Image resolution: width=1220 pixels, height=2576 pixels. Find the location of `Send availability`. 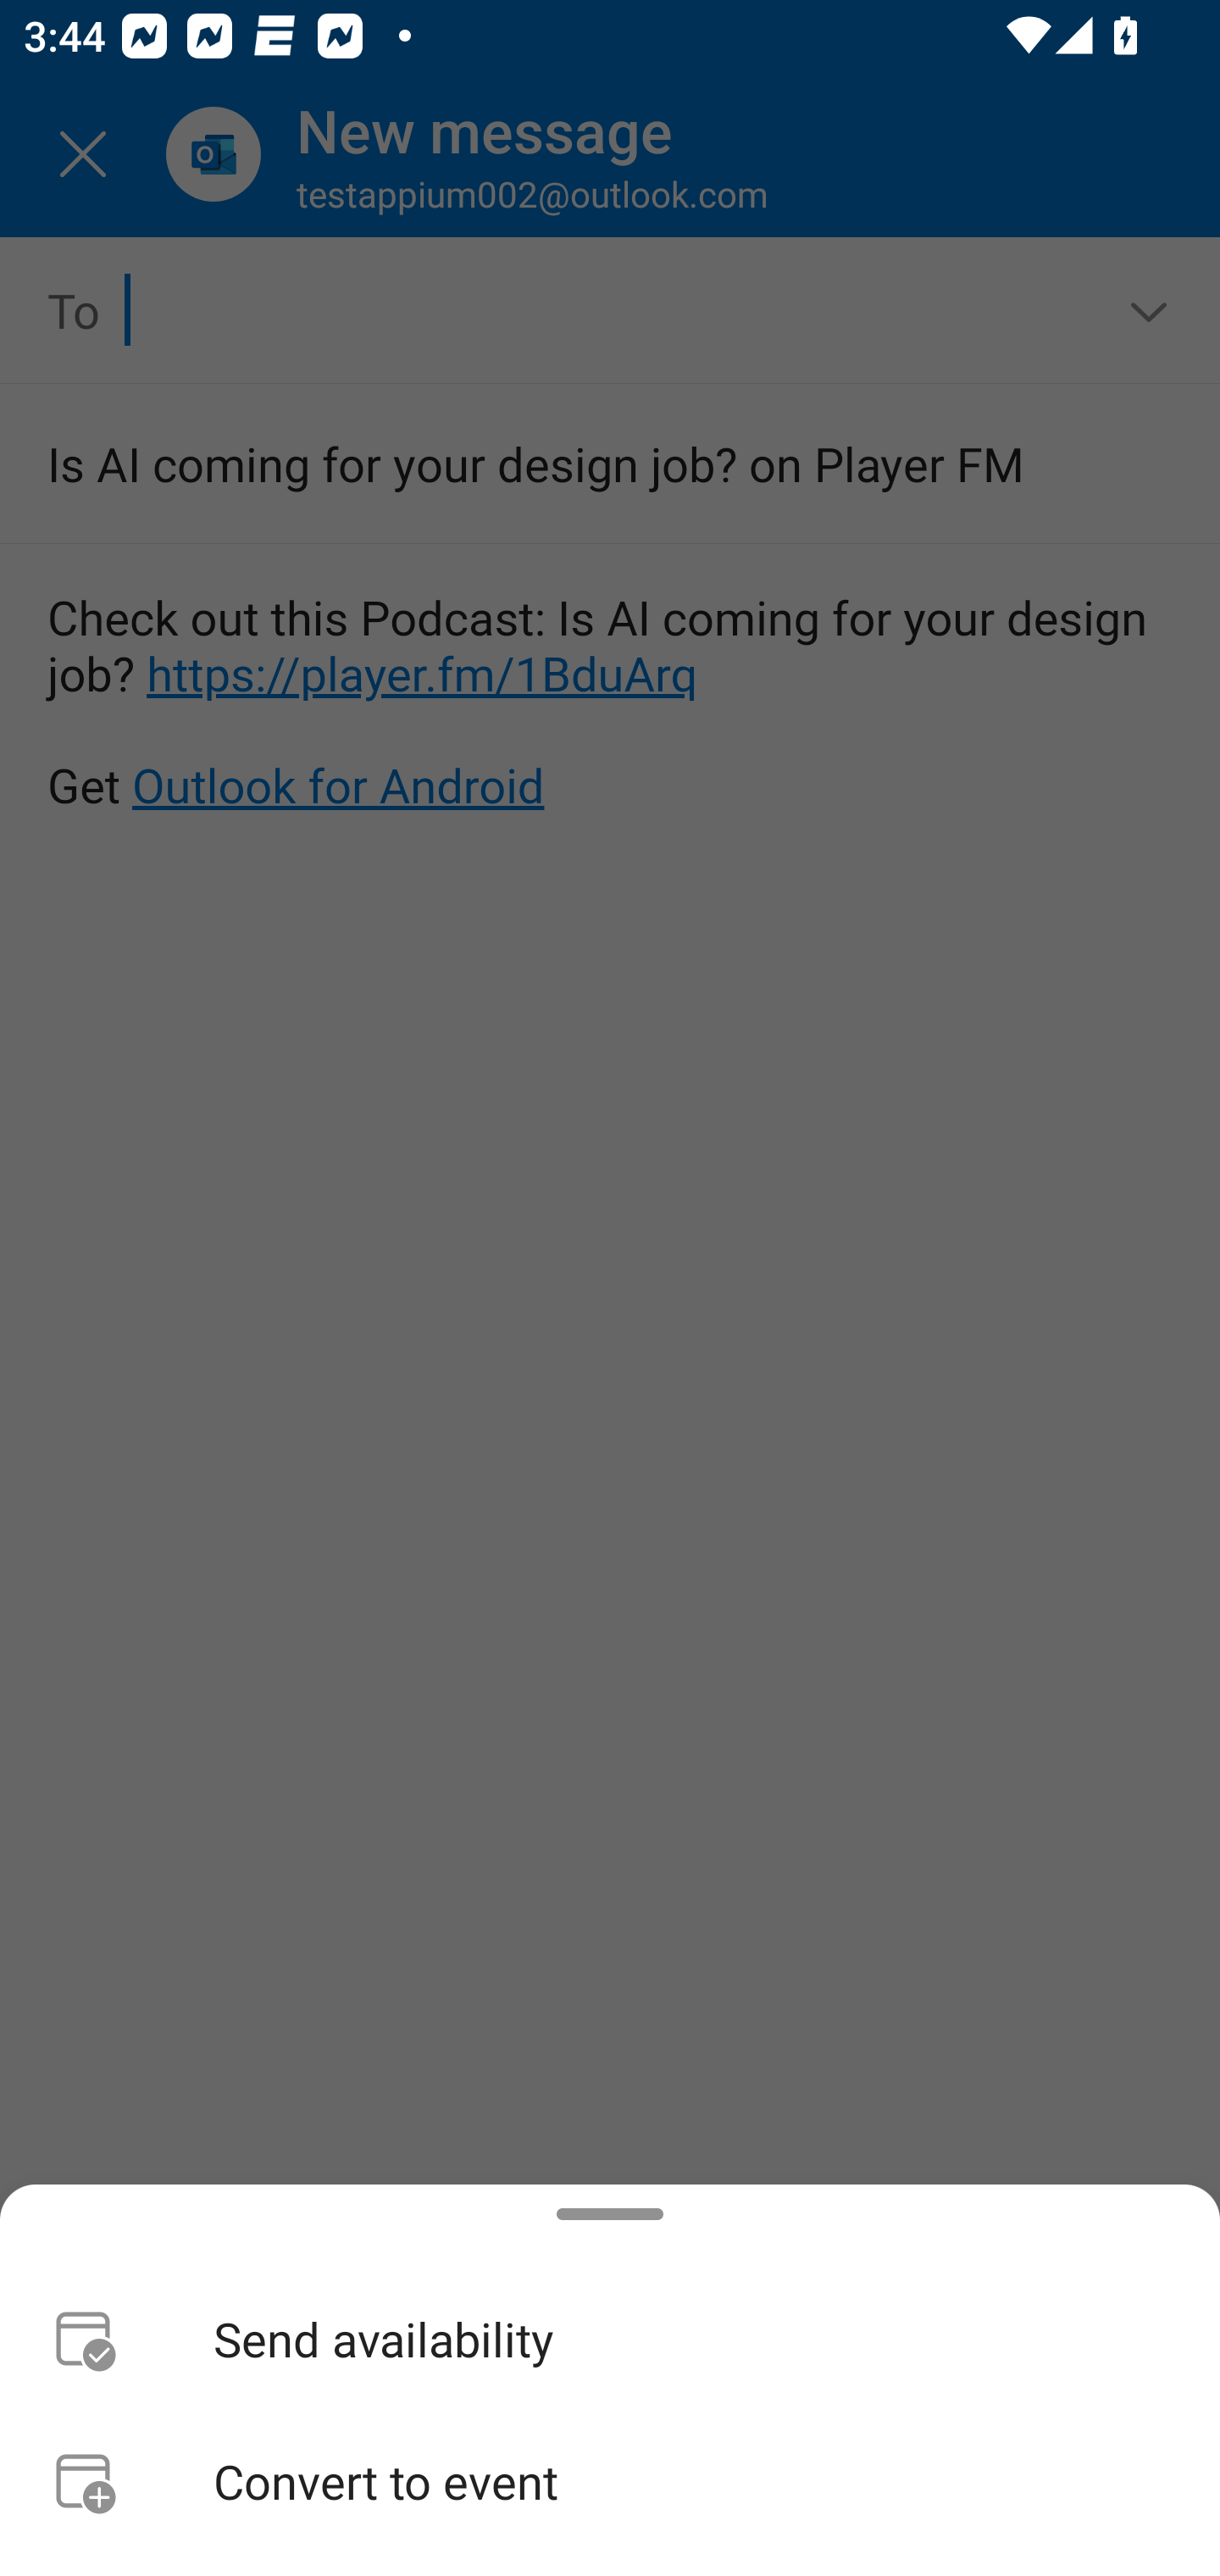

Send availability is located at coordinates (610, 2339).